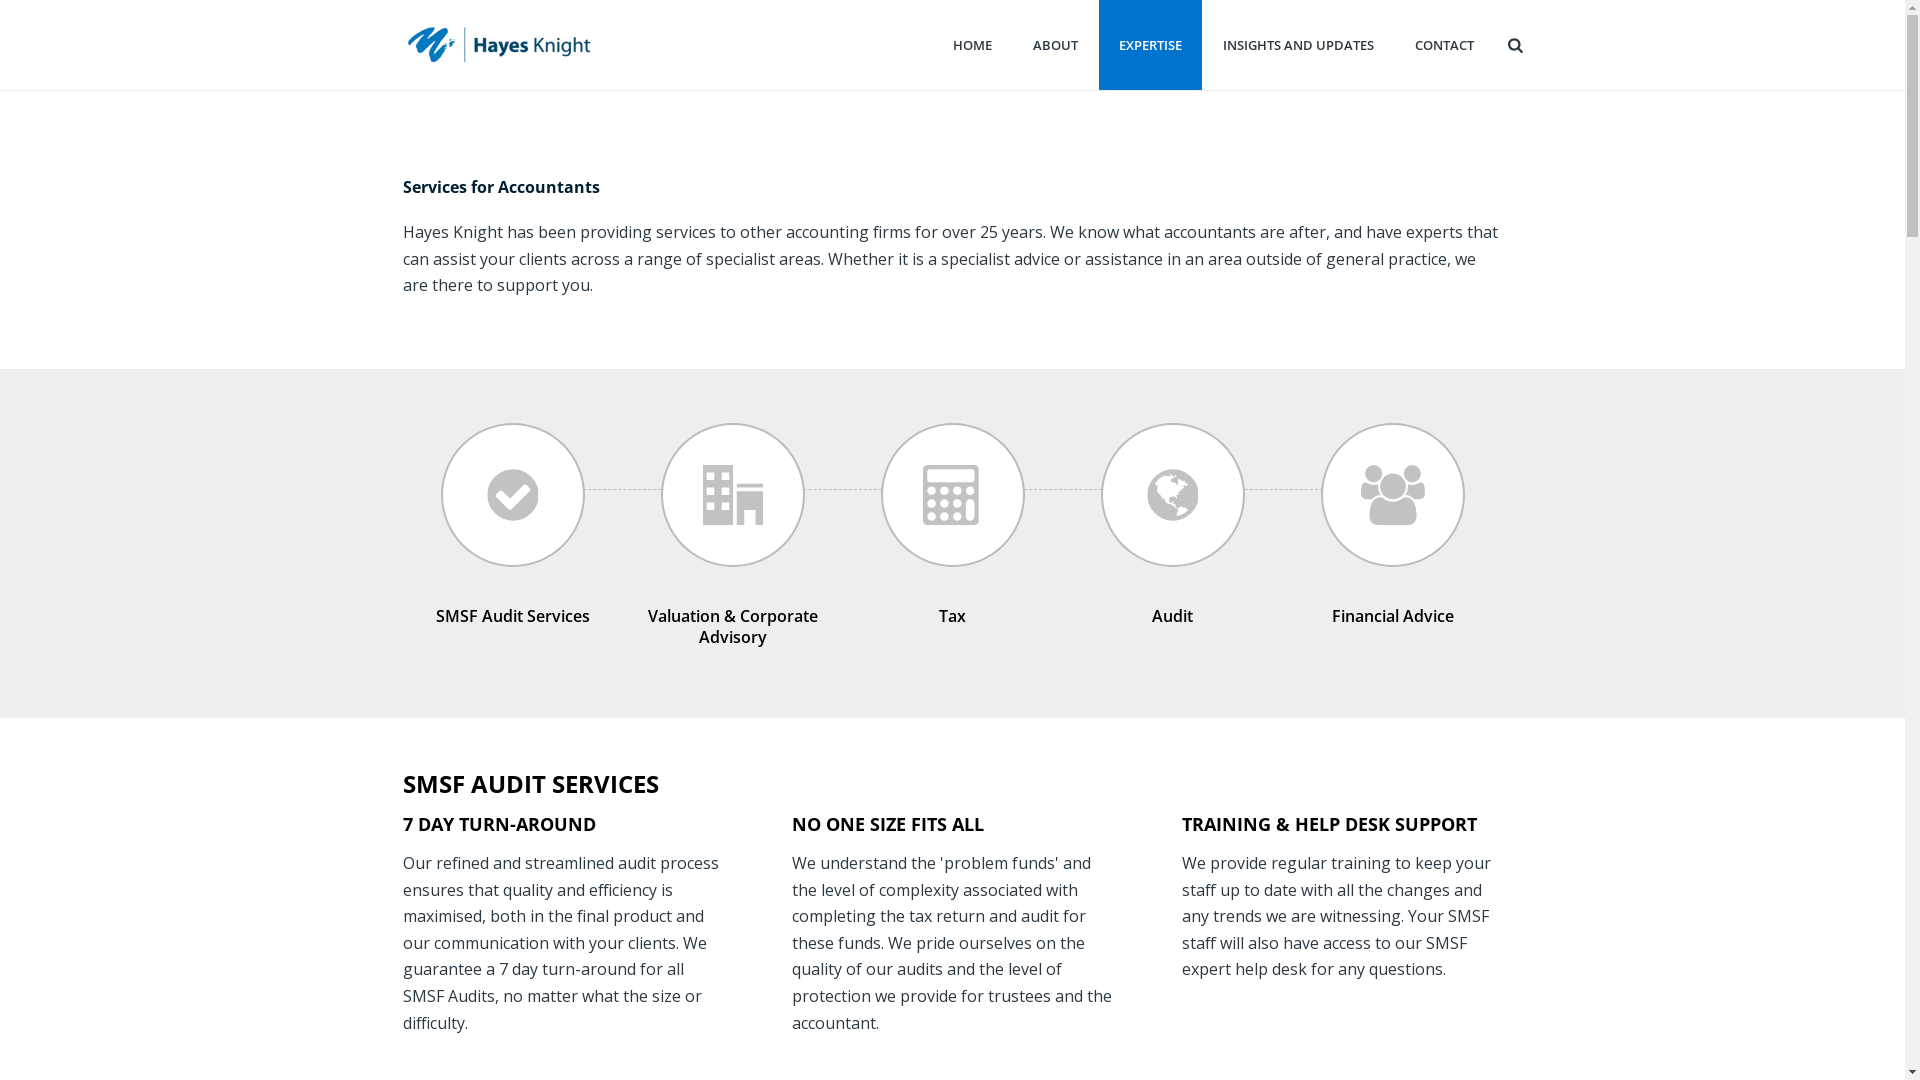 Image resolution: width=1920 pixels, height=1080 pixels. Describe the element at coordinates (1172, 616) in the screenshot. I see `Audit` at that location.